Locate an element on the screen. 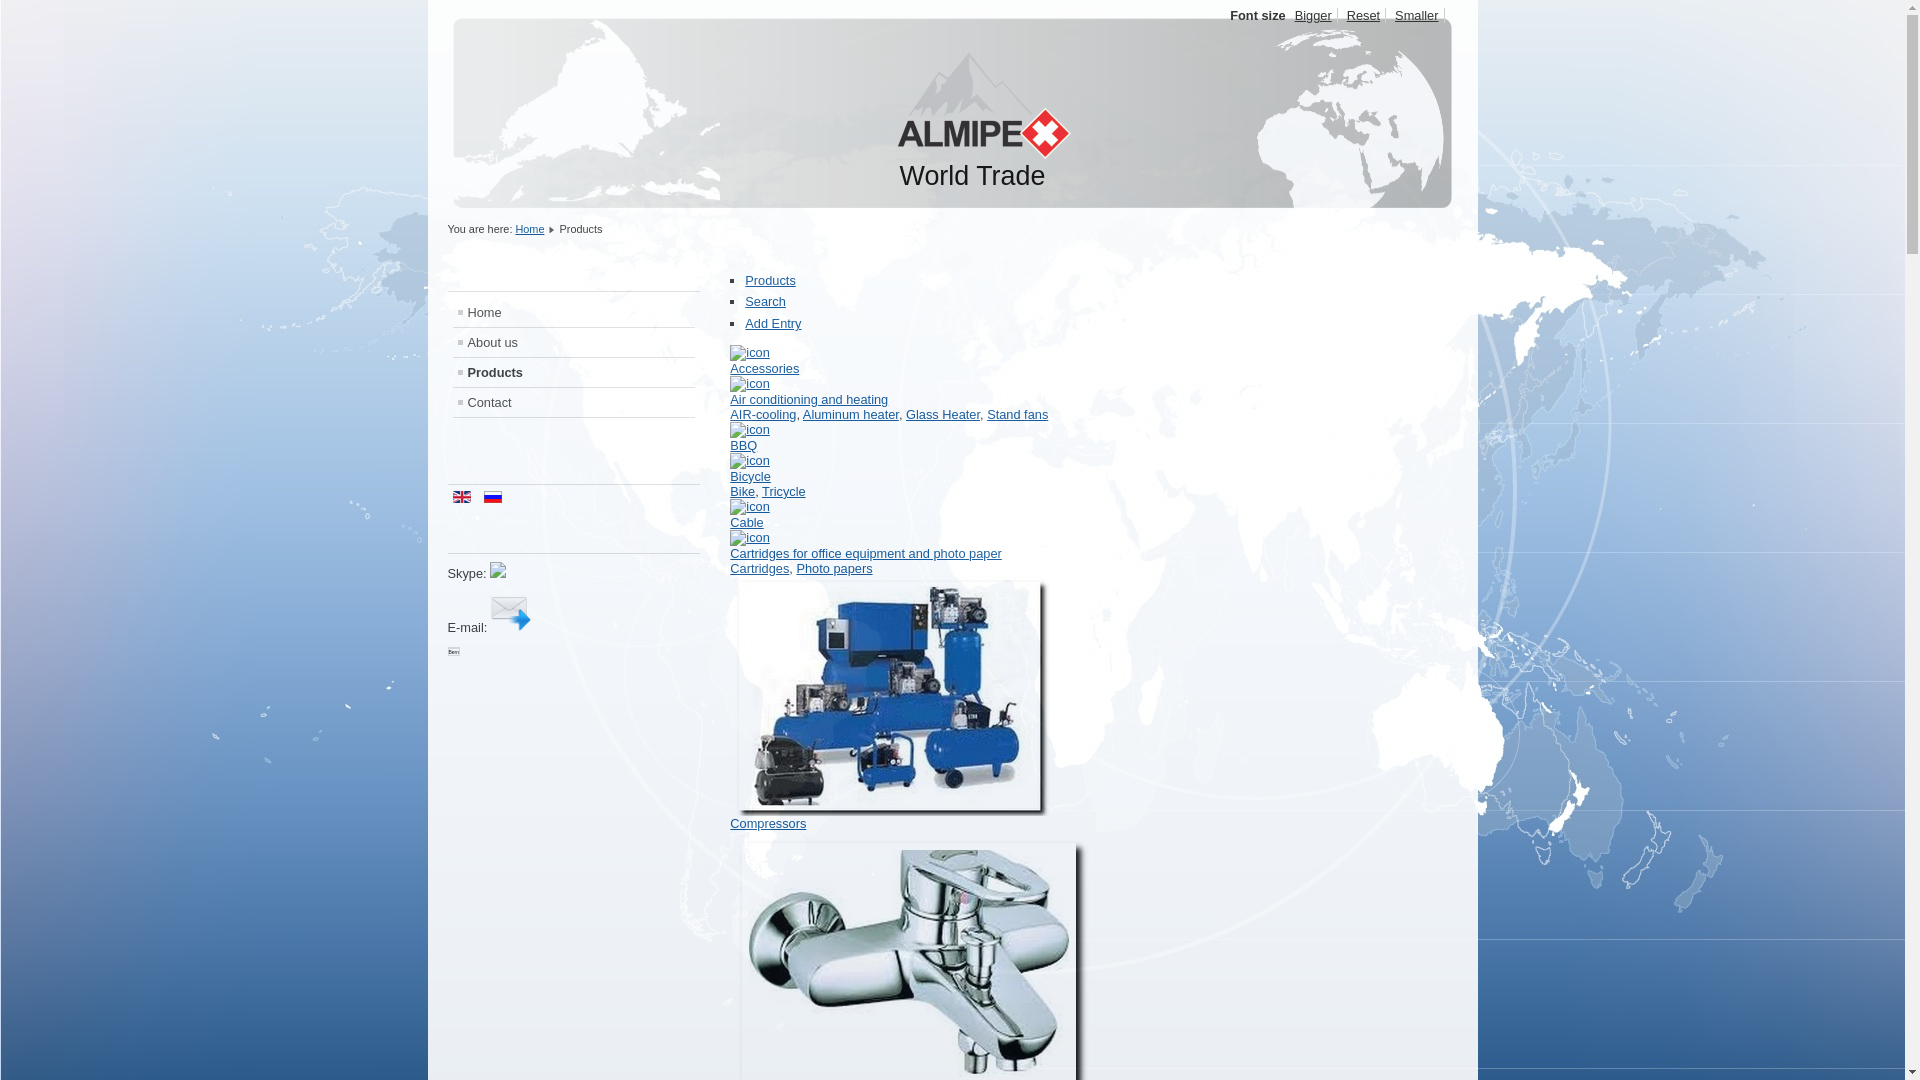 The width and height of the screenshot is (1920, 1080). Products is located at coordinates (574, 372).